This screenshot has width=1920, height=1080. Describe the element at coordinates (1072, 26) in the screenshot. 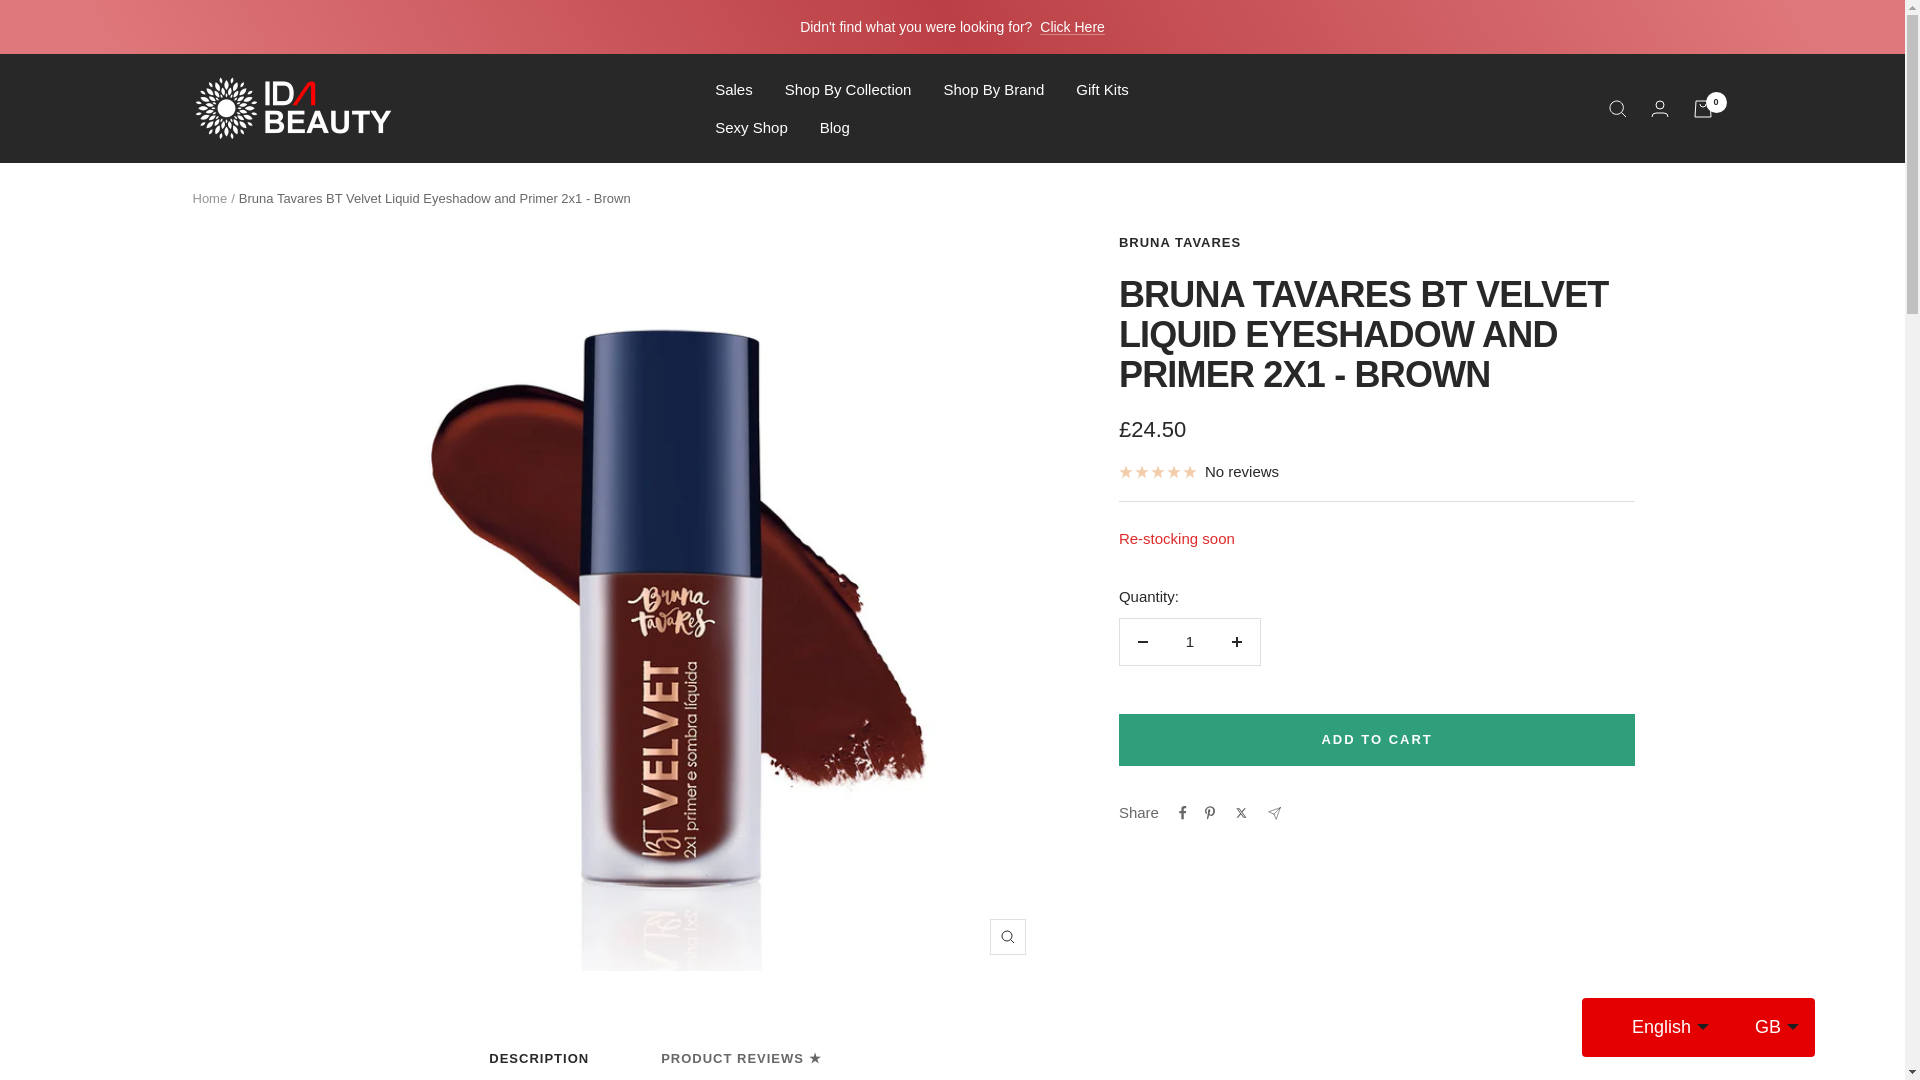

I see `Click Here` at that location.